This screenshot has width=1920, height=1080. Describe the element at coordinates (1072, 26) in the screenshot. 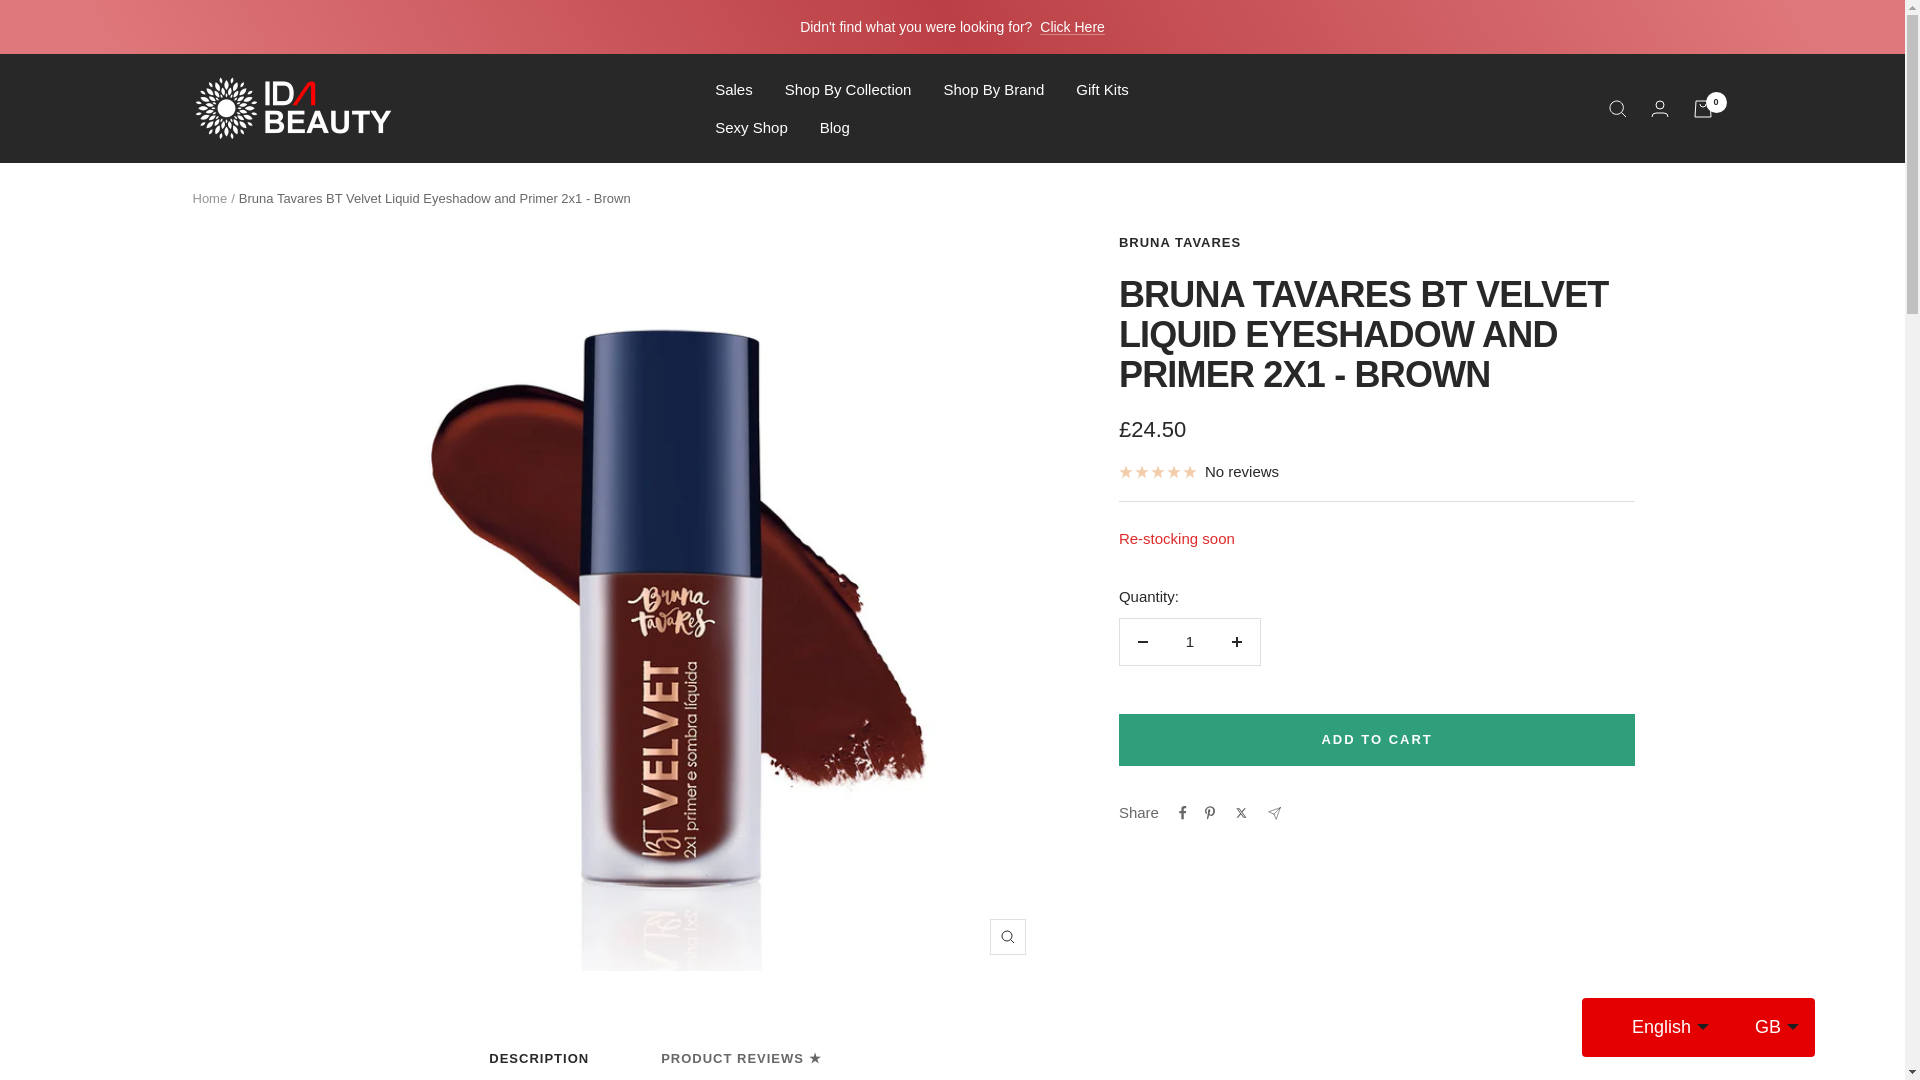

I see `Click Here` at that location.